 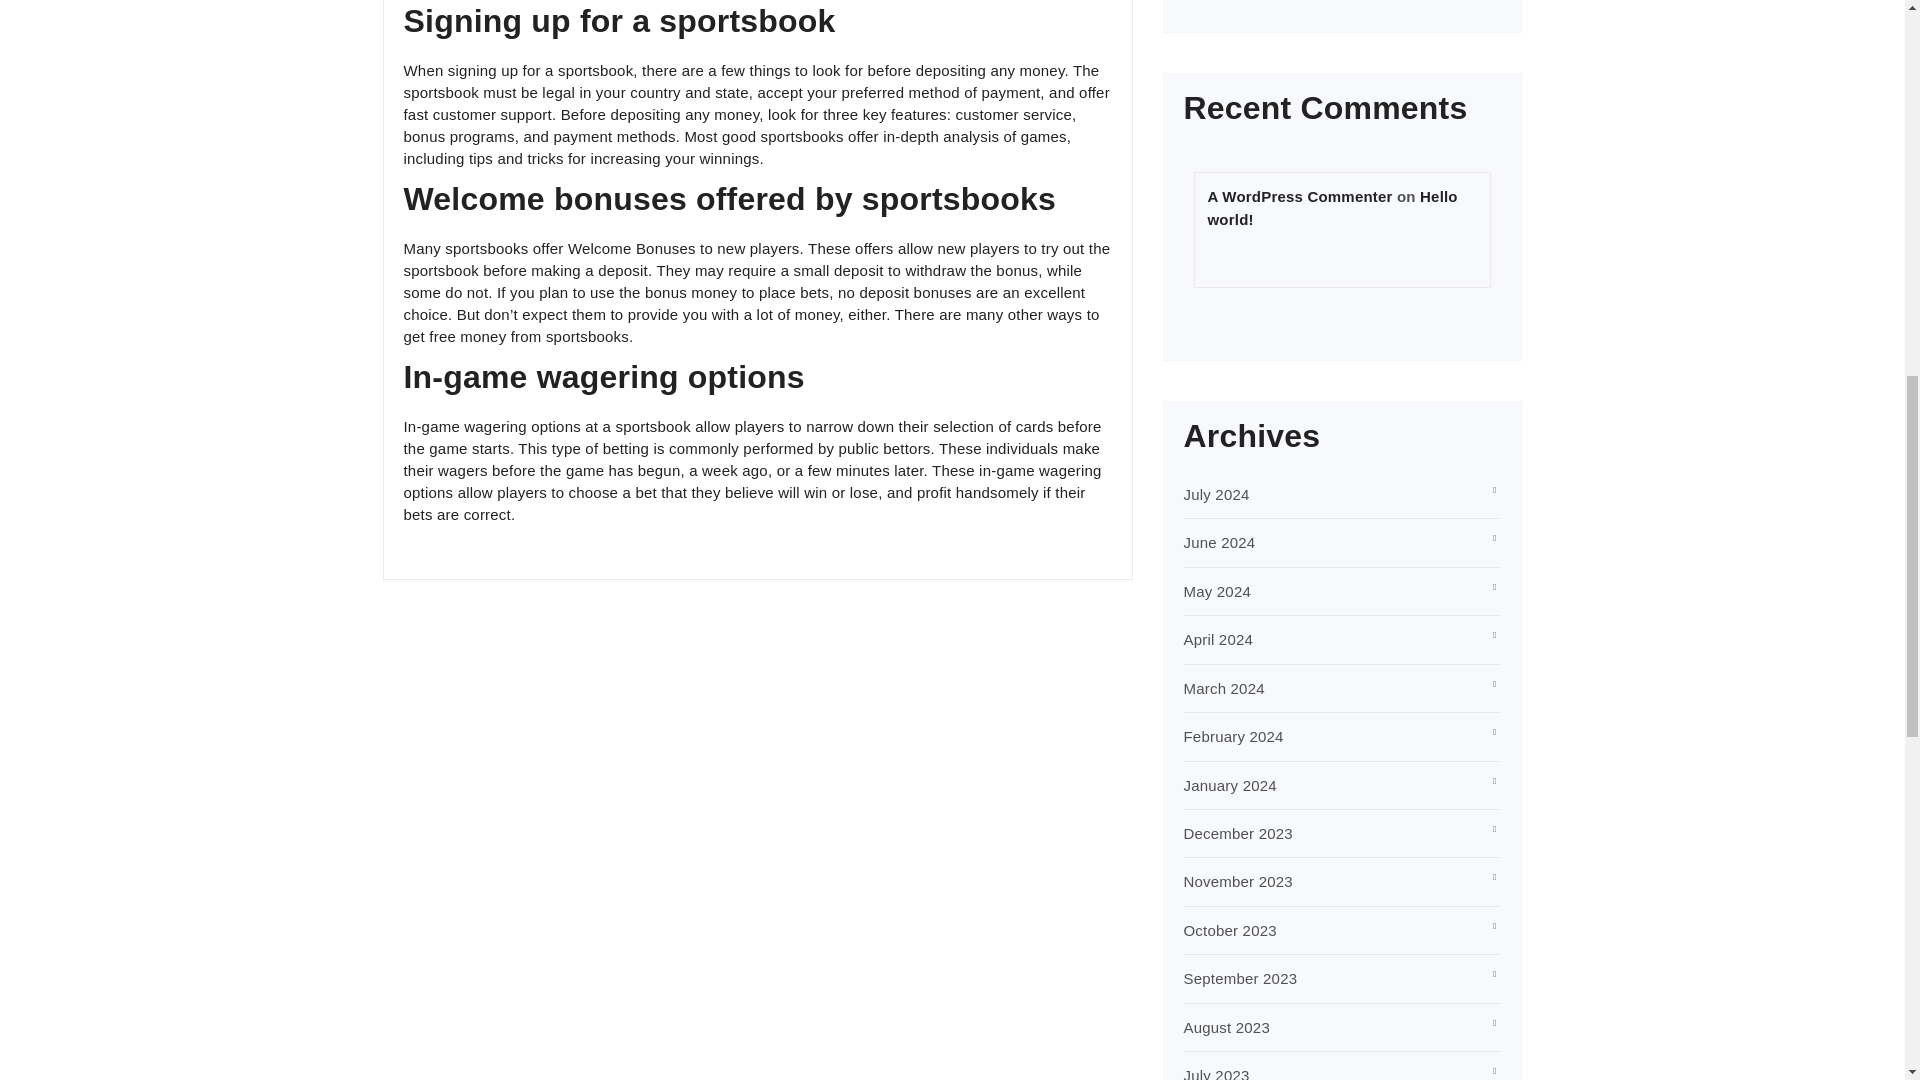 What do you see at coordinates (1240, 978) in the screenshot?
I see `September 2023` at bounding box center [1240, 978].